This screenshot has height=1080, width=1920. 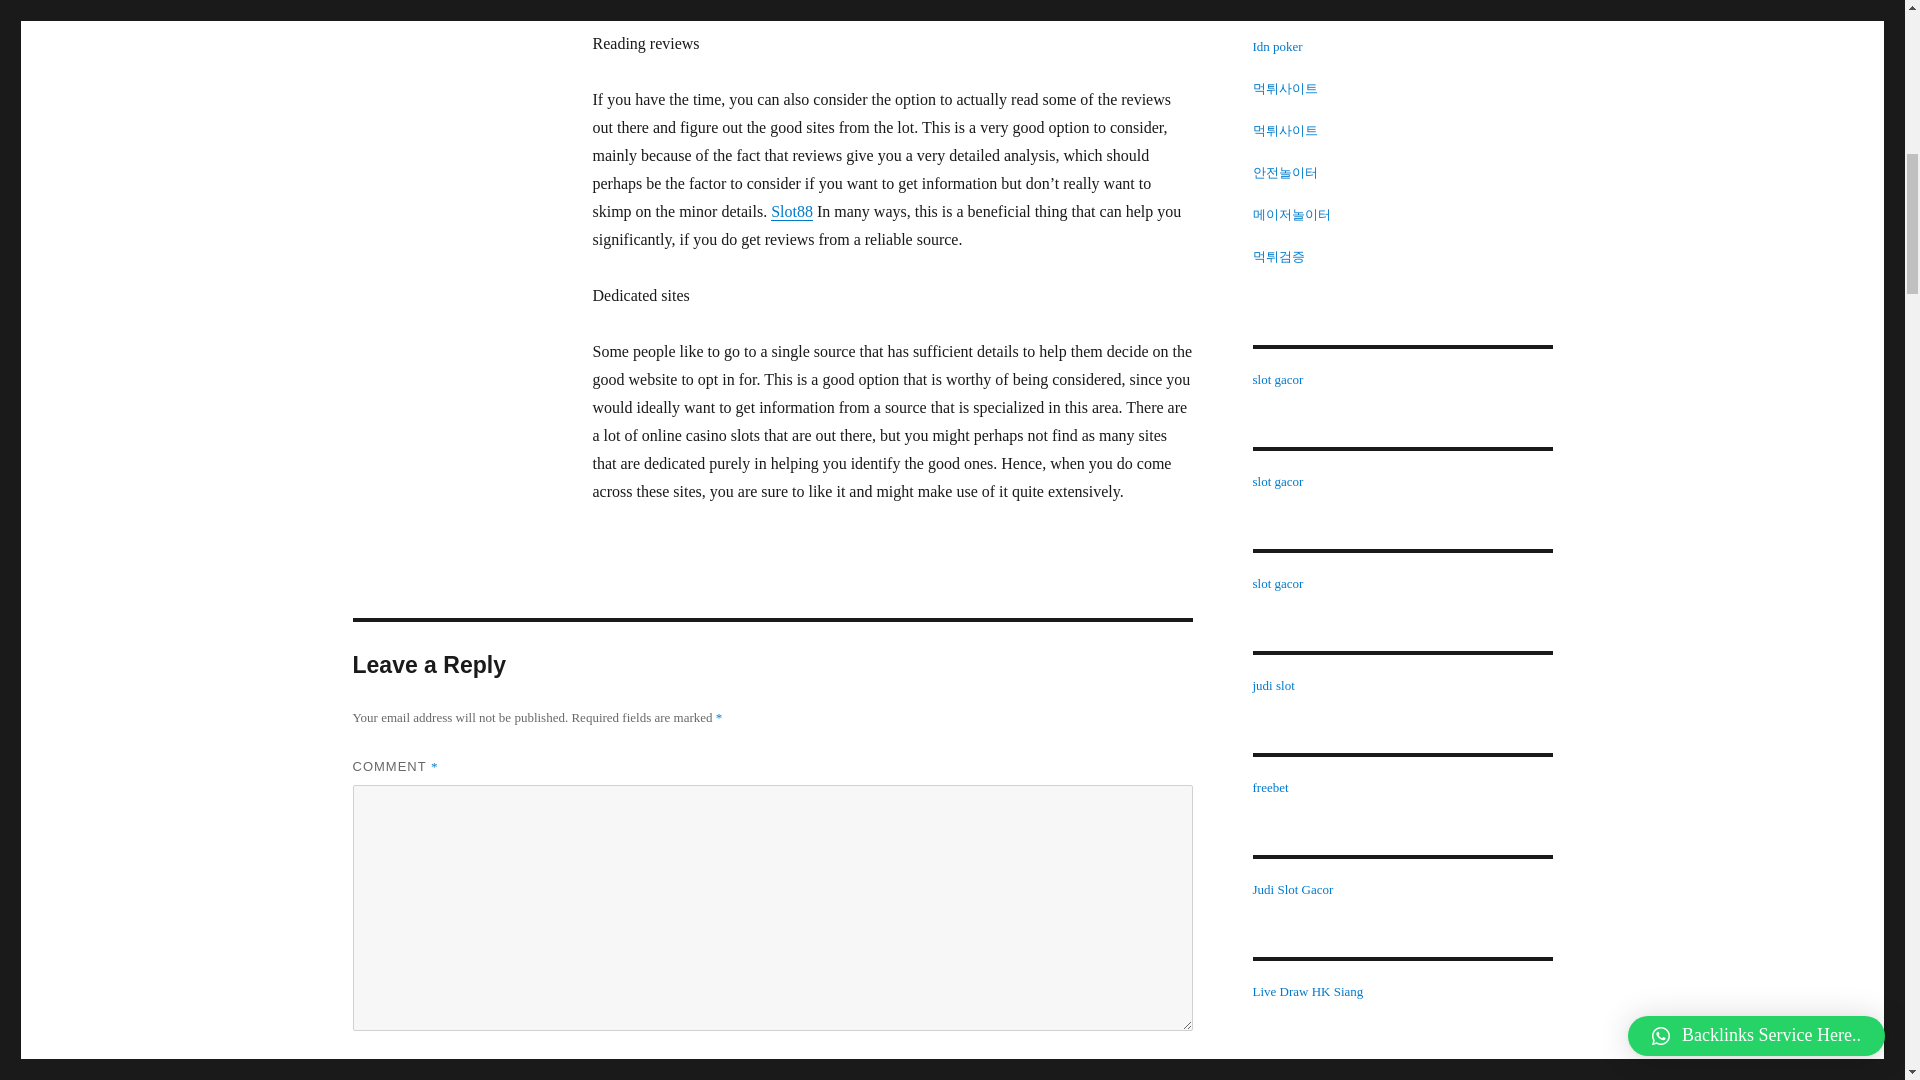 I want to click on slot gacor, so click(x=1277, y=582).